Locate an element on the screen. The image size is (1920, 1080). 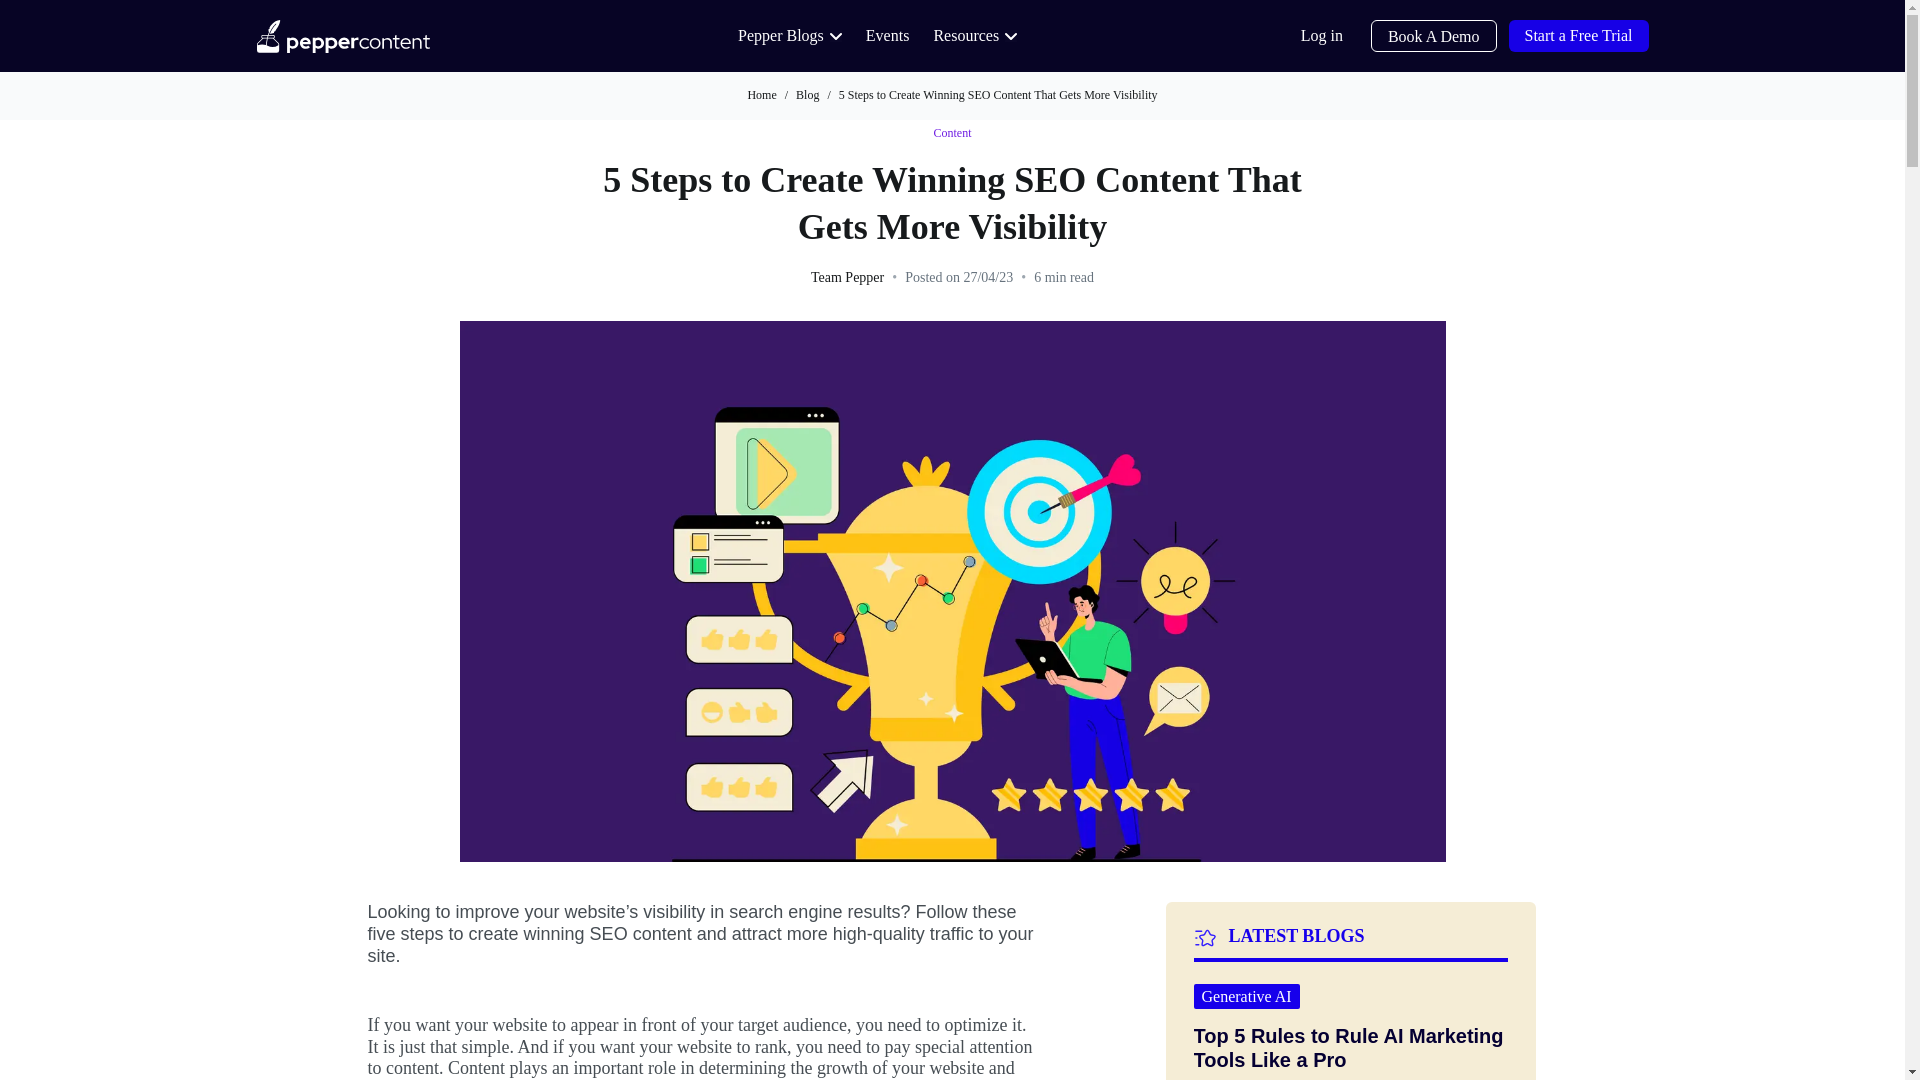
Content is located at coordinates (952, 134).